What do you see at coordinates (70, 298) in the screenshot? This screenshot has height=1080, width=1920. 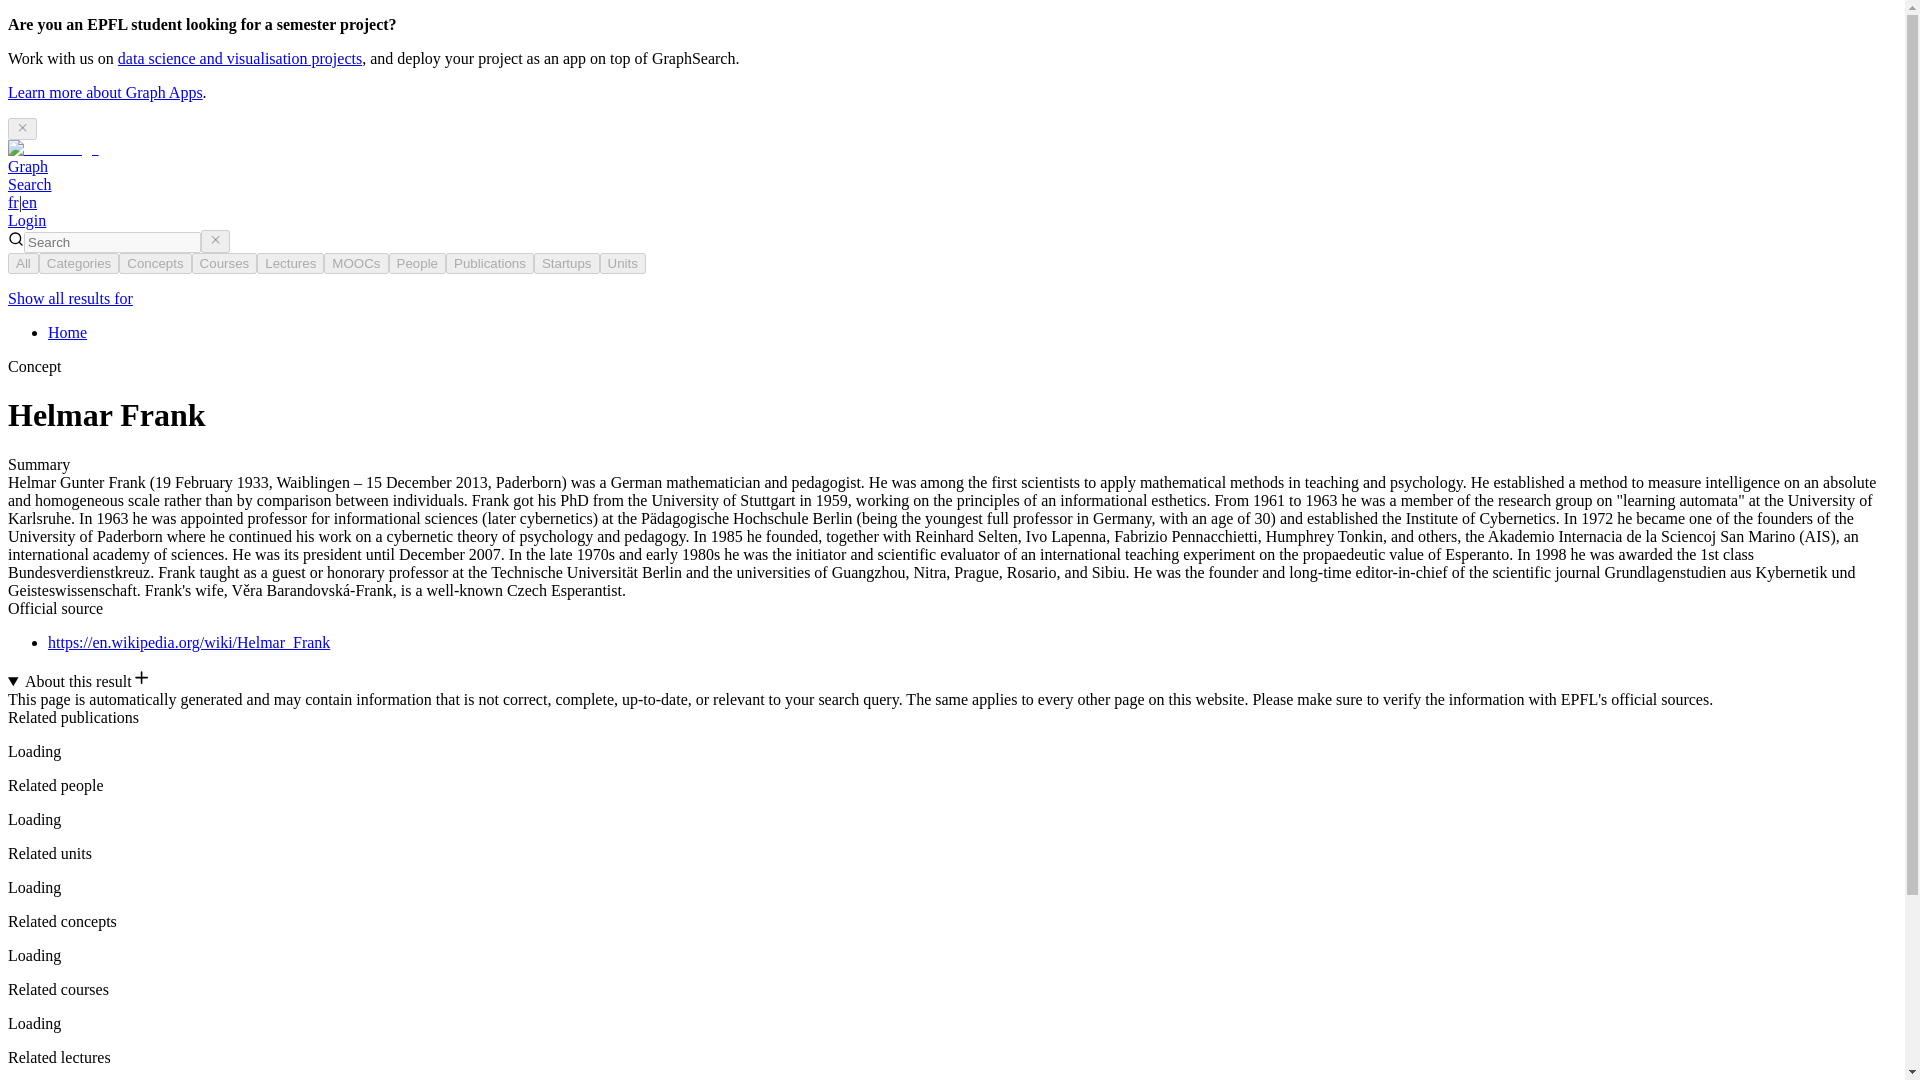 I see `Show all results for` at bounding box center [70, 298].